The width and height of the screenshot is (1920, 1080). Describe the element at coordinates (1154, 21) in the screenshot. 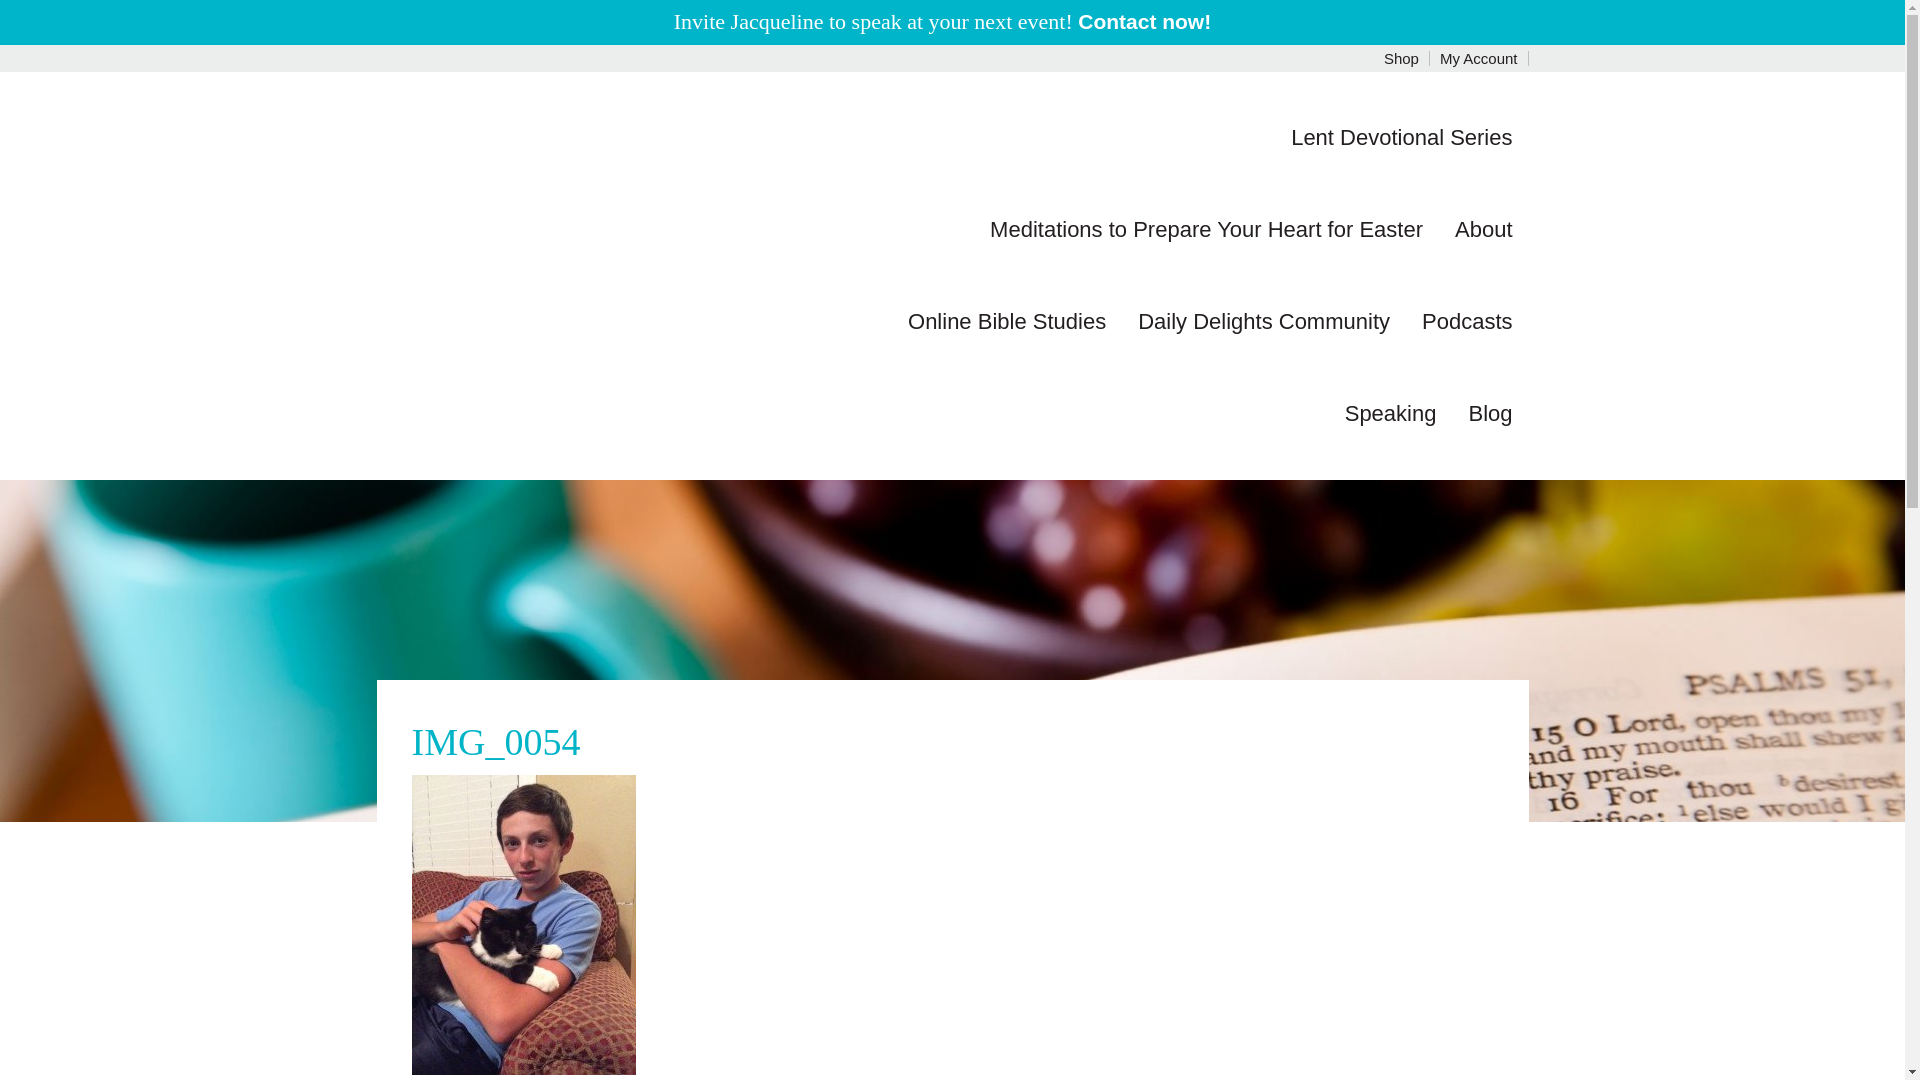

I see `Contact now!` at that location.